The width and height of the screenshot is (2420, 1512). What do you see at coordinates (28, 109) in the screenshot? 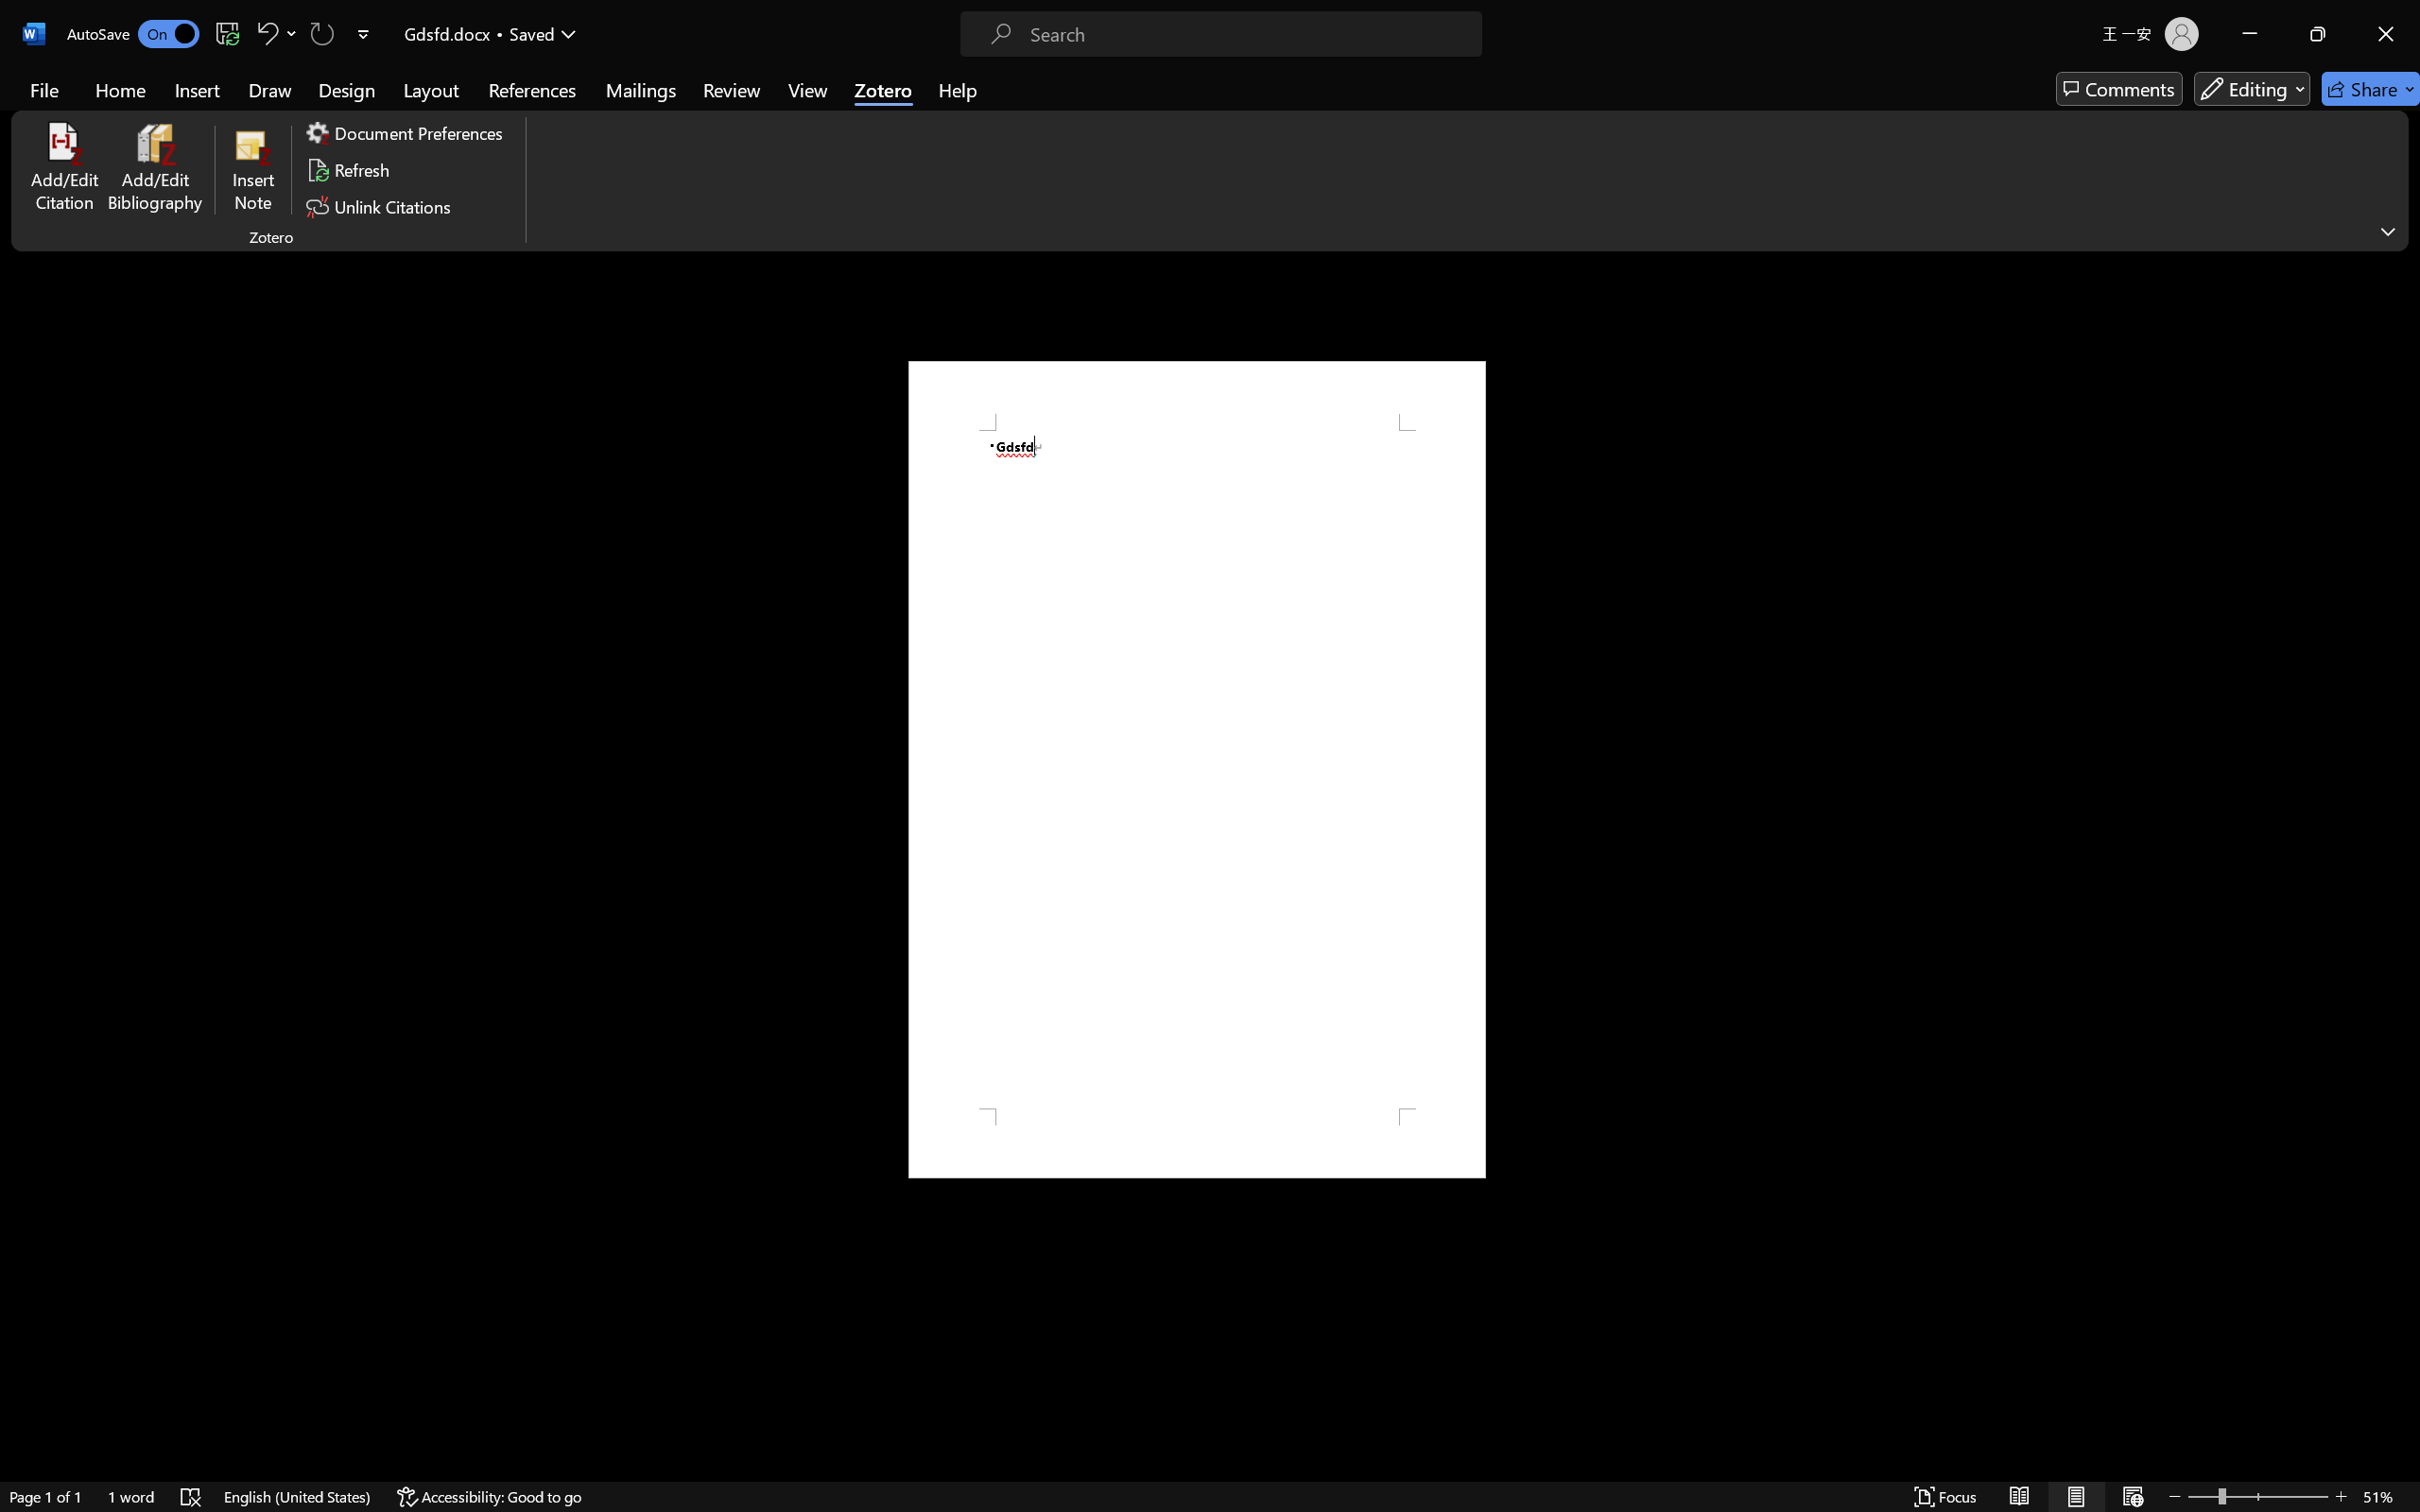
I see `Preview` at bounding box center [28, 109].